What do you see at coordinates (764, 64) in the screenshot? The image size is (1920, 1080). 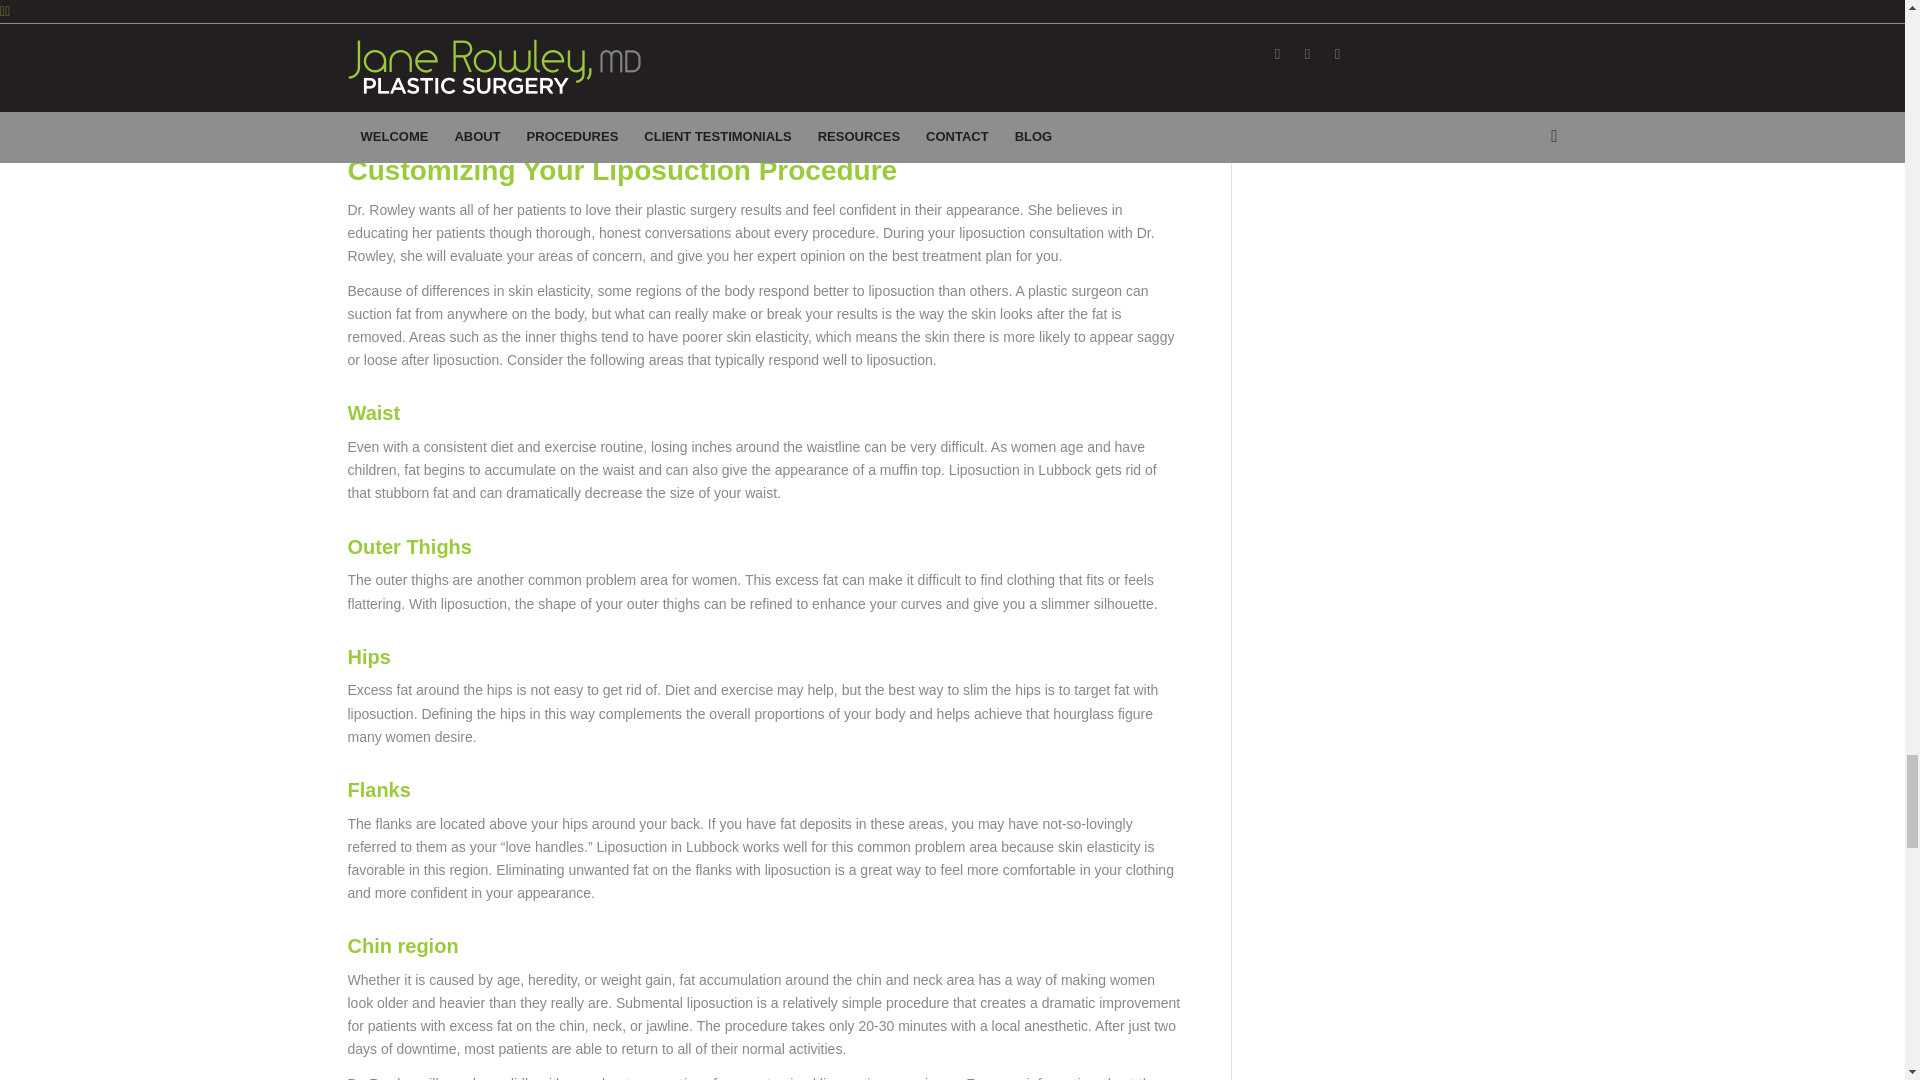 I see `Jane Rowley - Liposuction` at bounding box center [764, 64].